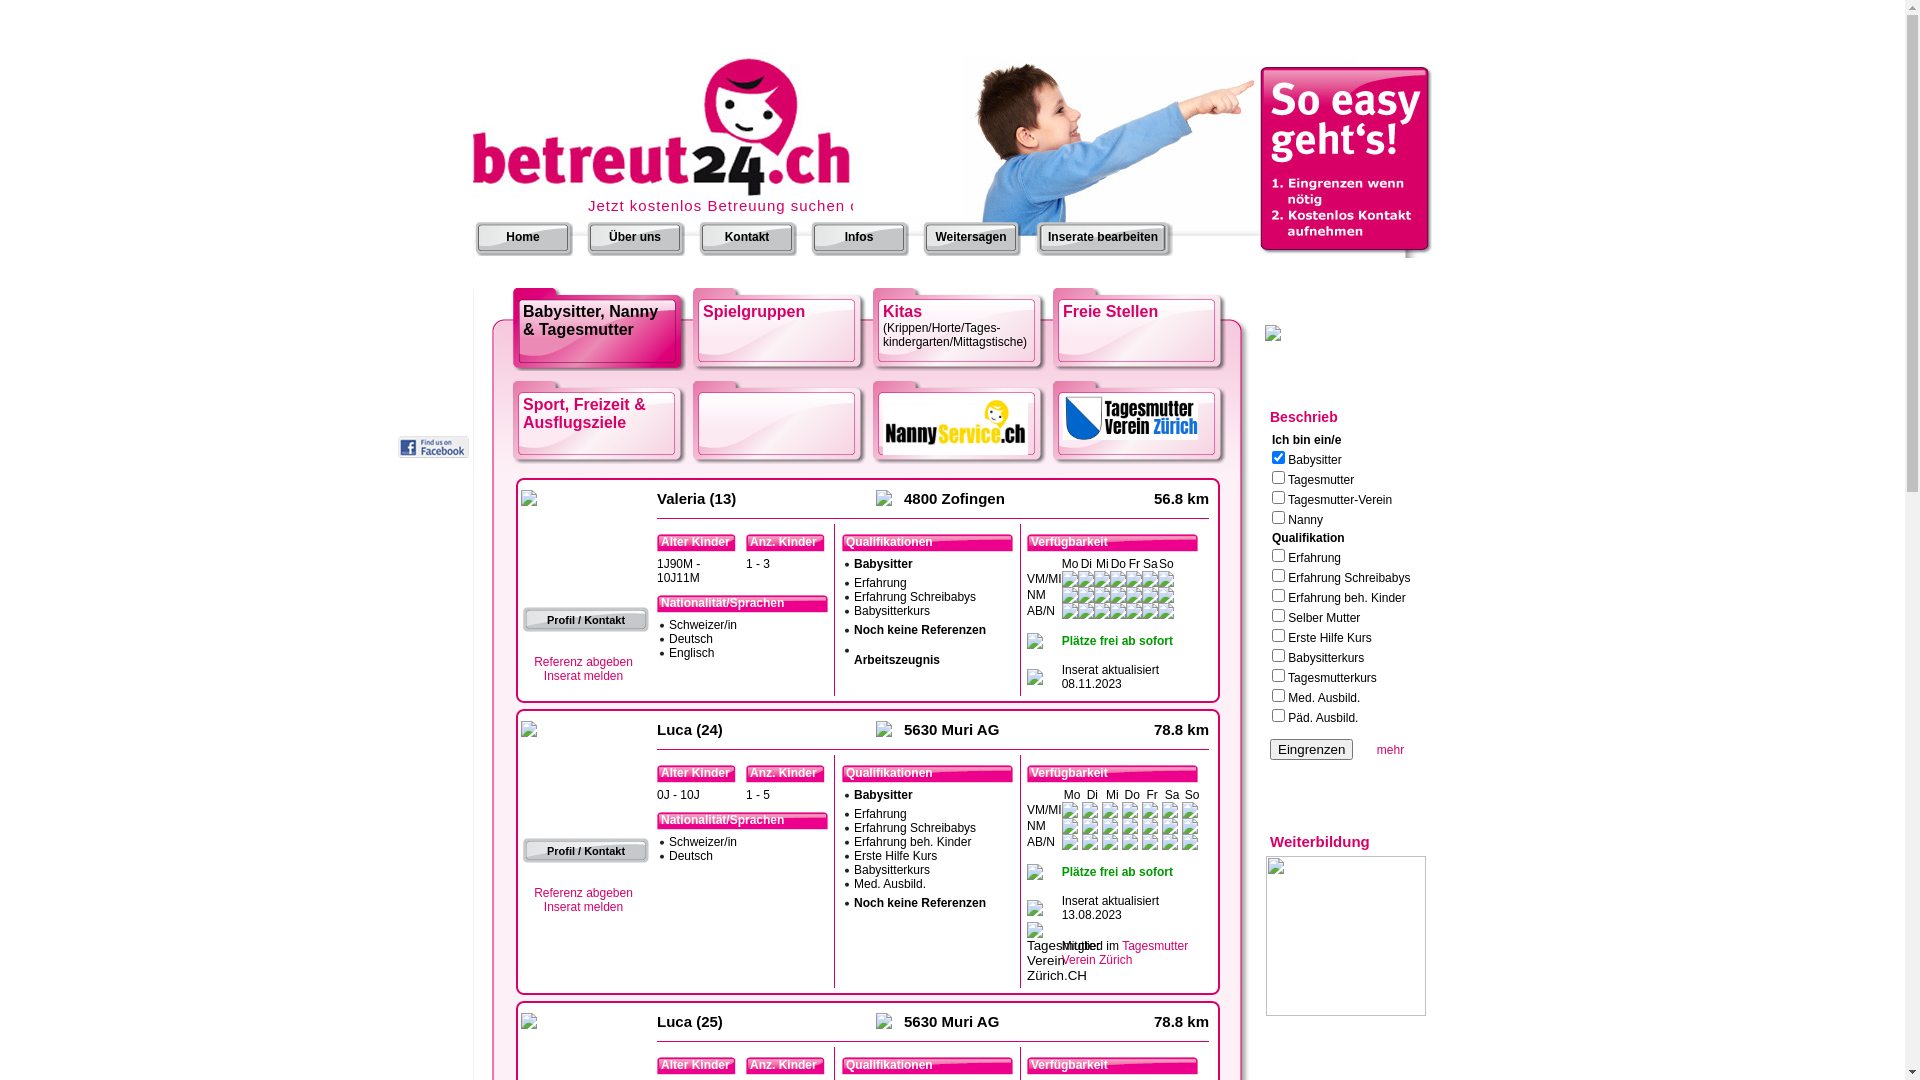 Image resolution: width=1920 pixels, height=1080 pixels. I want to click on Inserat melden, so click(584, 676).